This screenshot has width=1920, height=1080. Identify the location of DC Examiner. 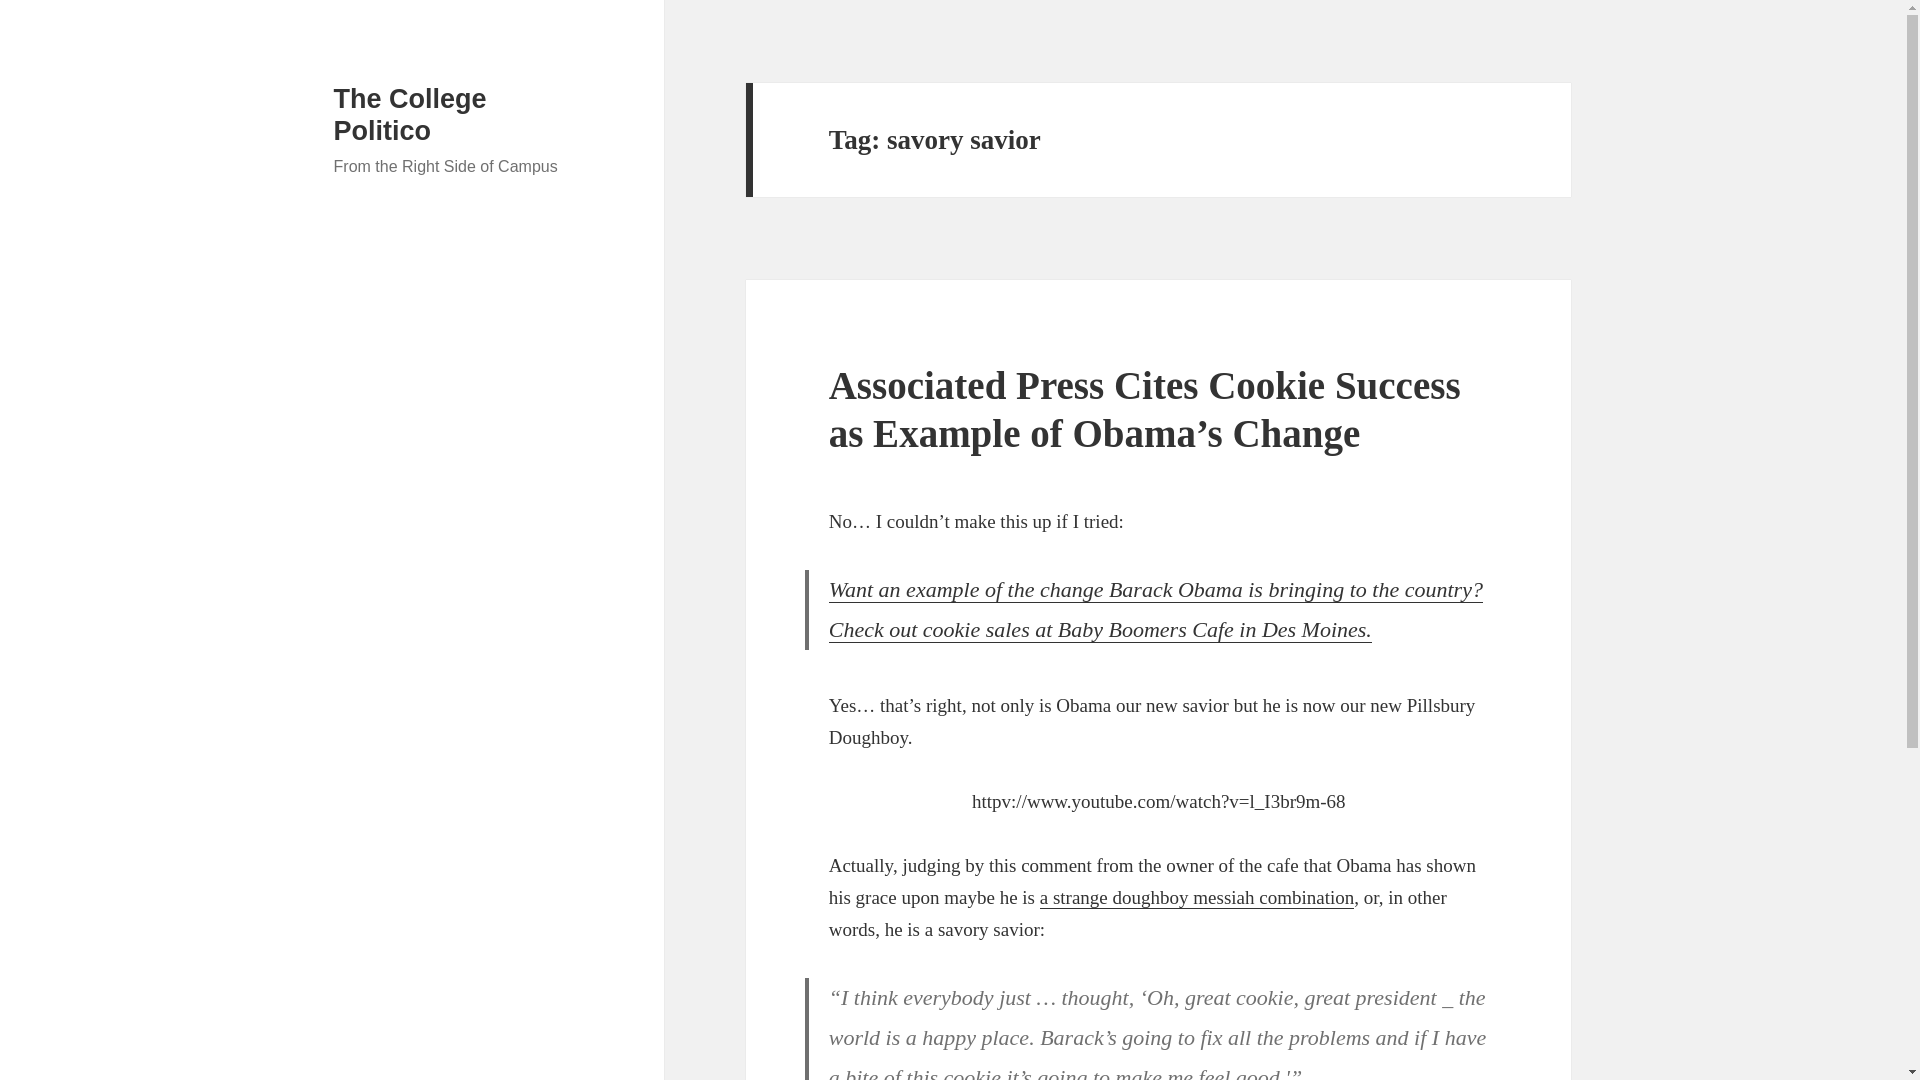
(1156, 609).